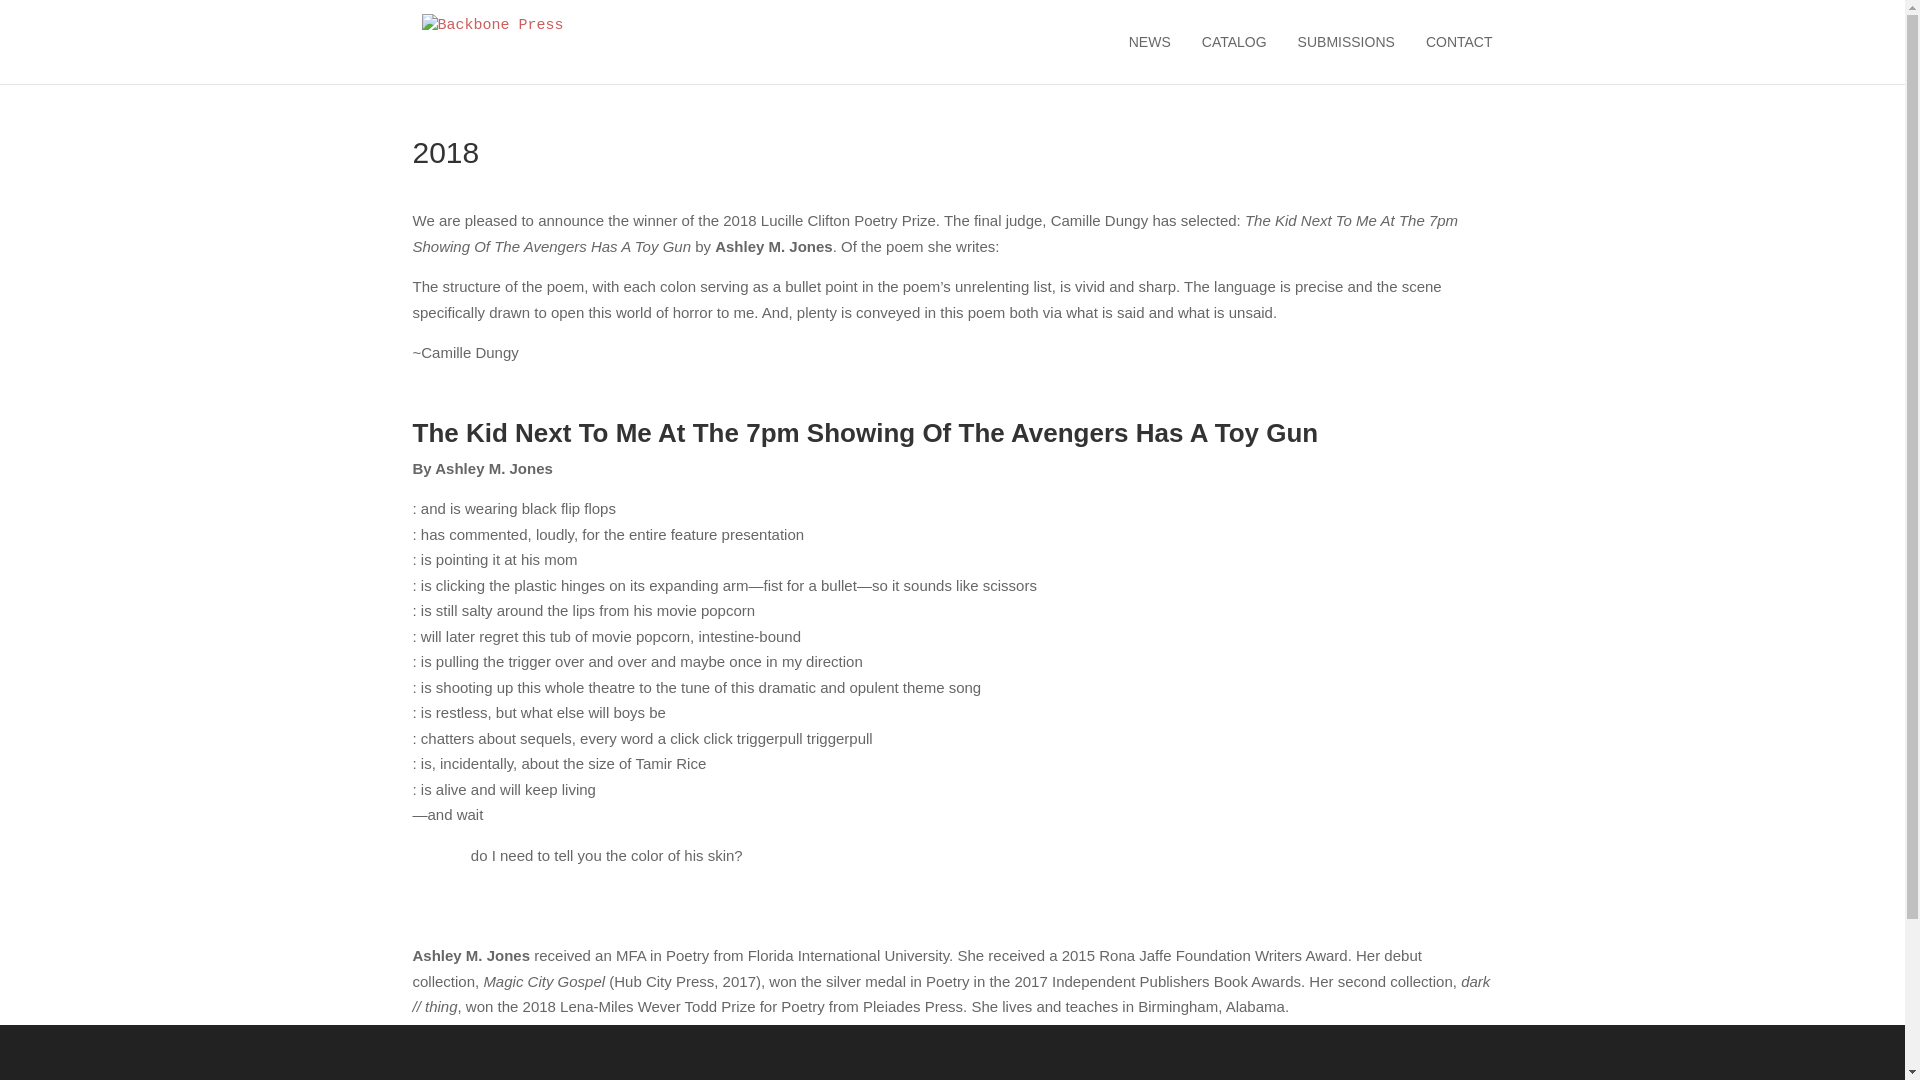 This screenshot has height=1080, width=1920. I want to click on SUBMISSIONS, so click(1346, 59).